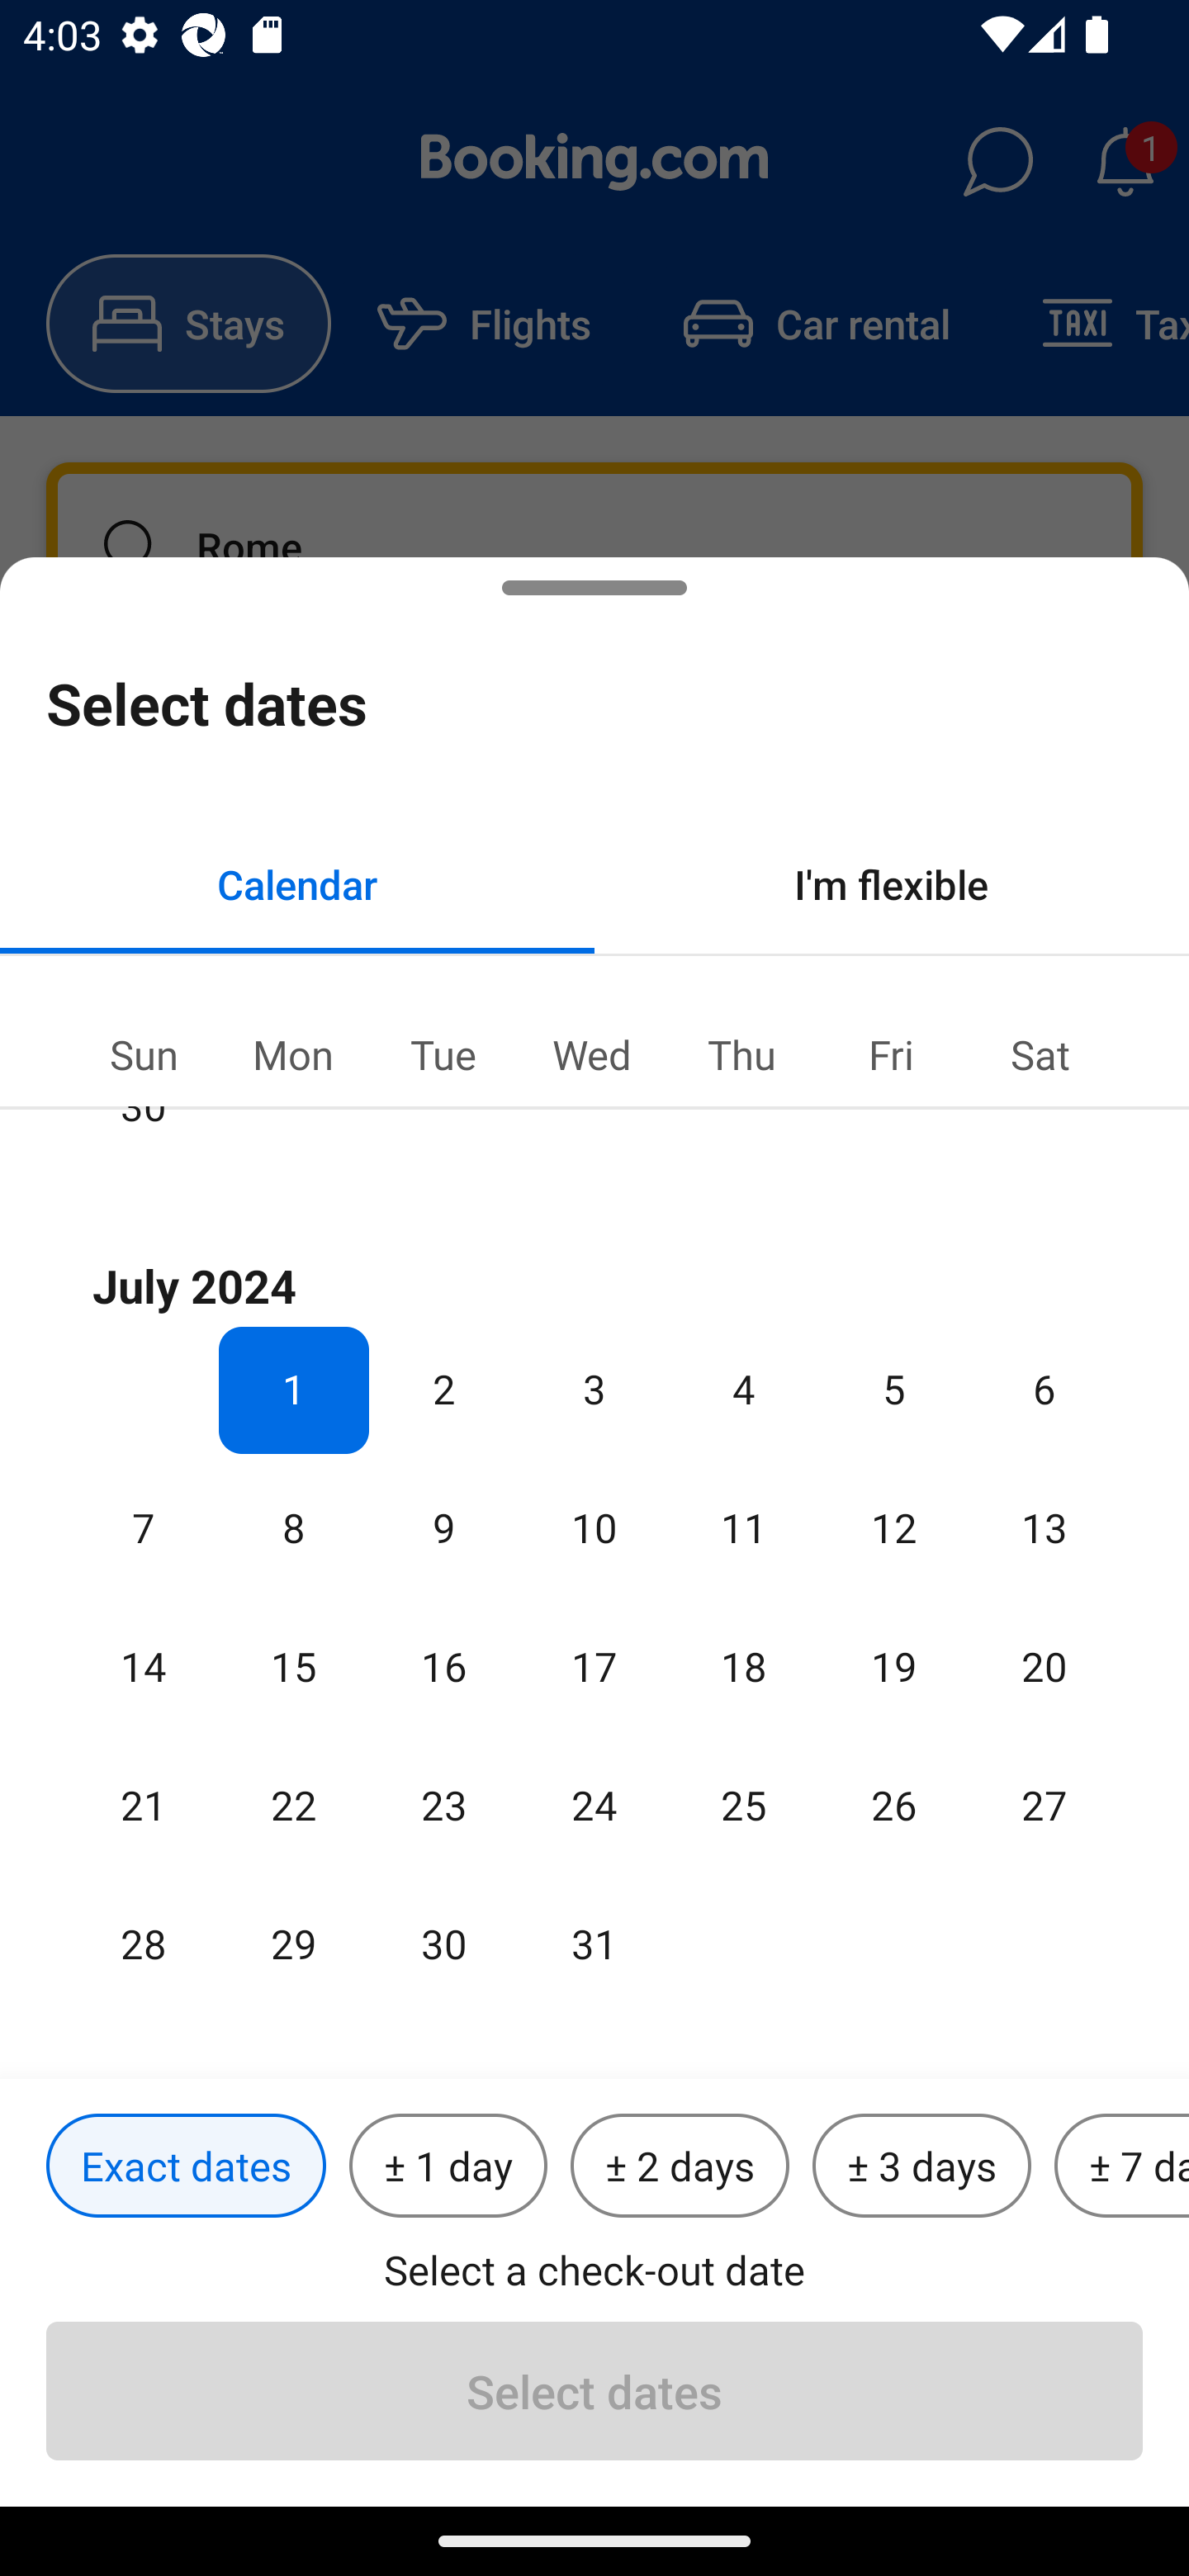 The width and height of the screenshot is (1189, 2576). What do you see at coordinates (448, 2166) in the screenshot?
I see `± 1 day` at bounding box center [448, 2166].